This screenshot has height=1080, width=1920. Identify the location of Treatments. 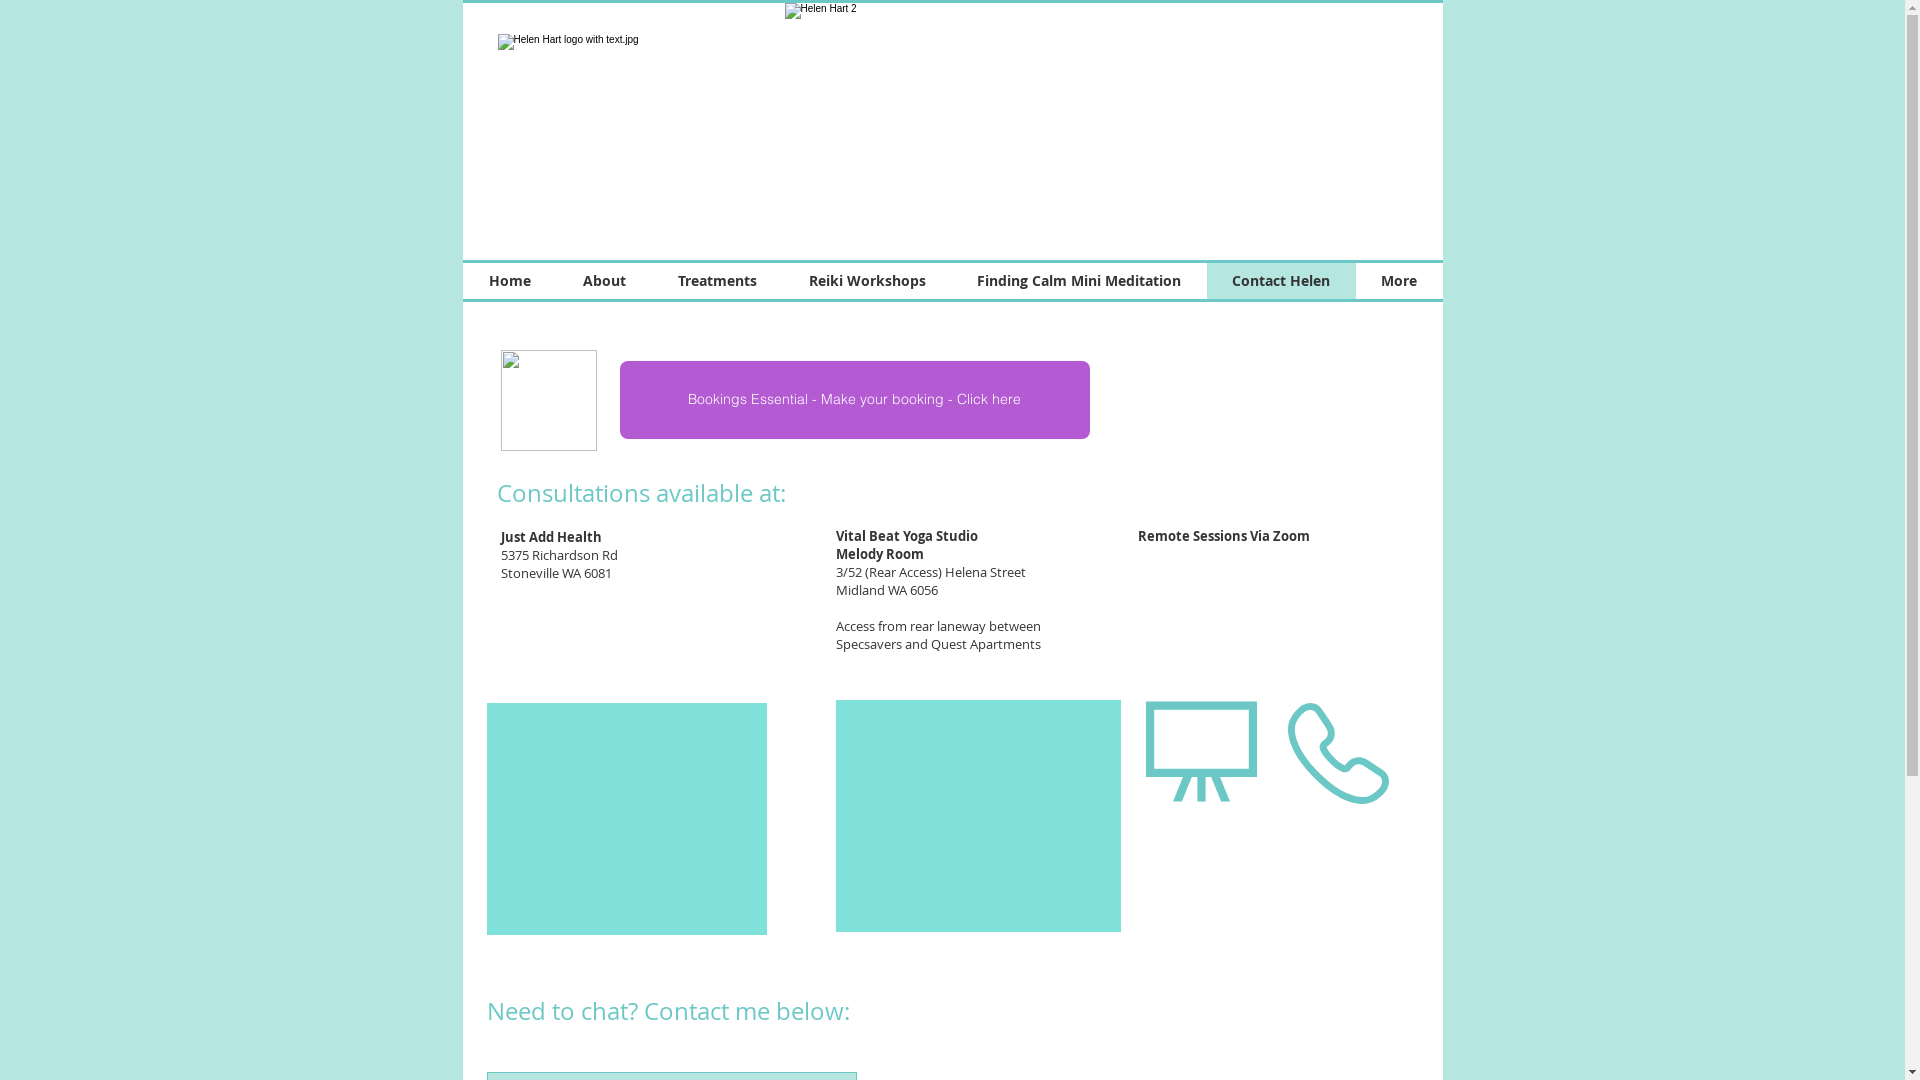
(718, 281).